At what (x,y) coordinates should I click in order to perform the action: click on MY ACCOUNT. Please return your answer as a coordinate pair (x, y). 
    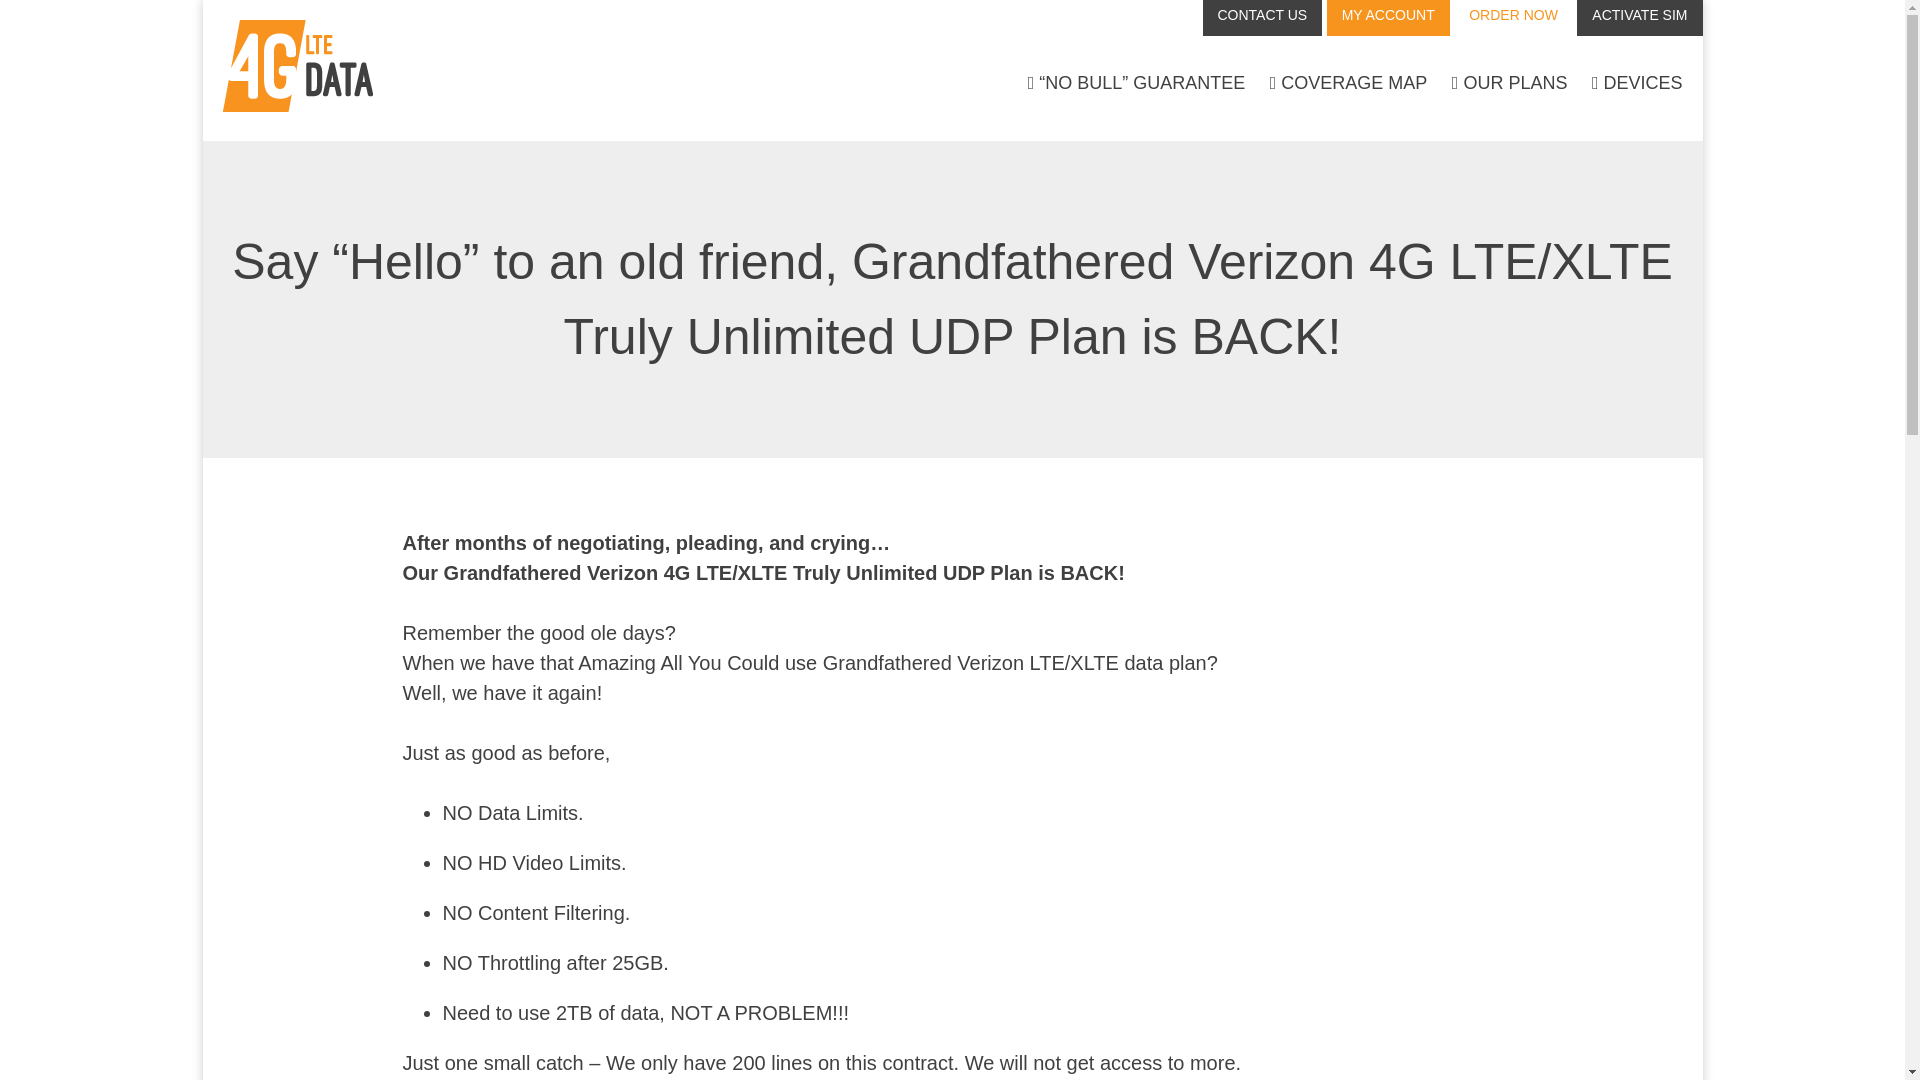
    Looking at the image, I should click on (1388, 18).